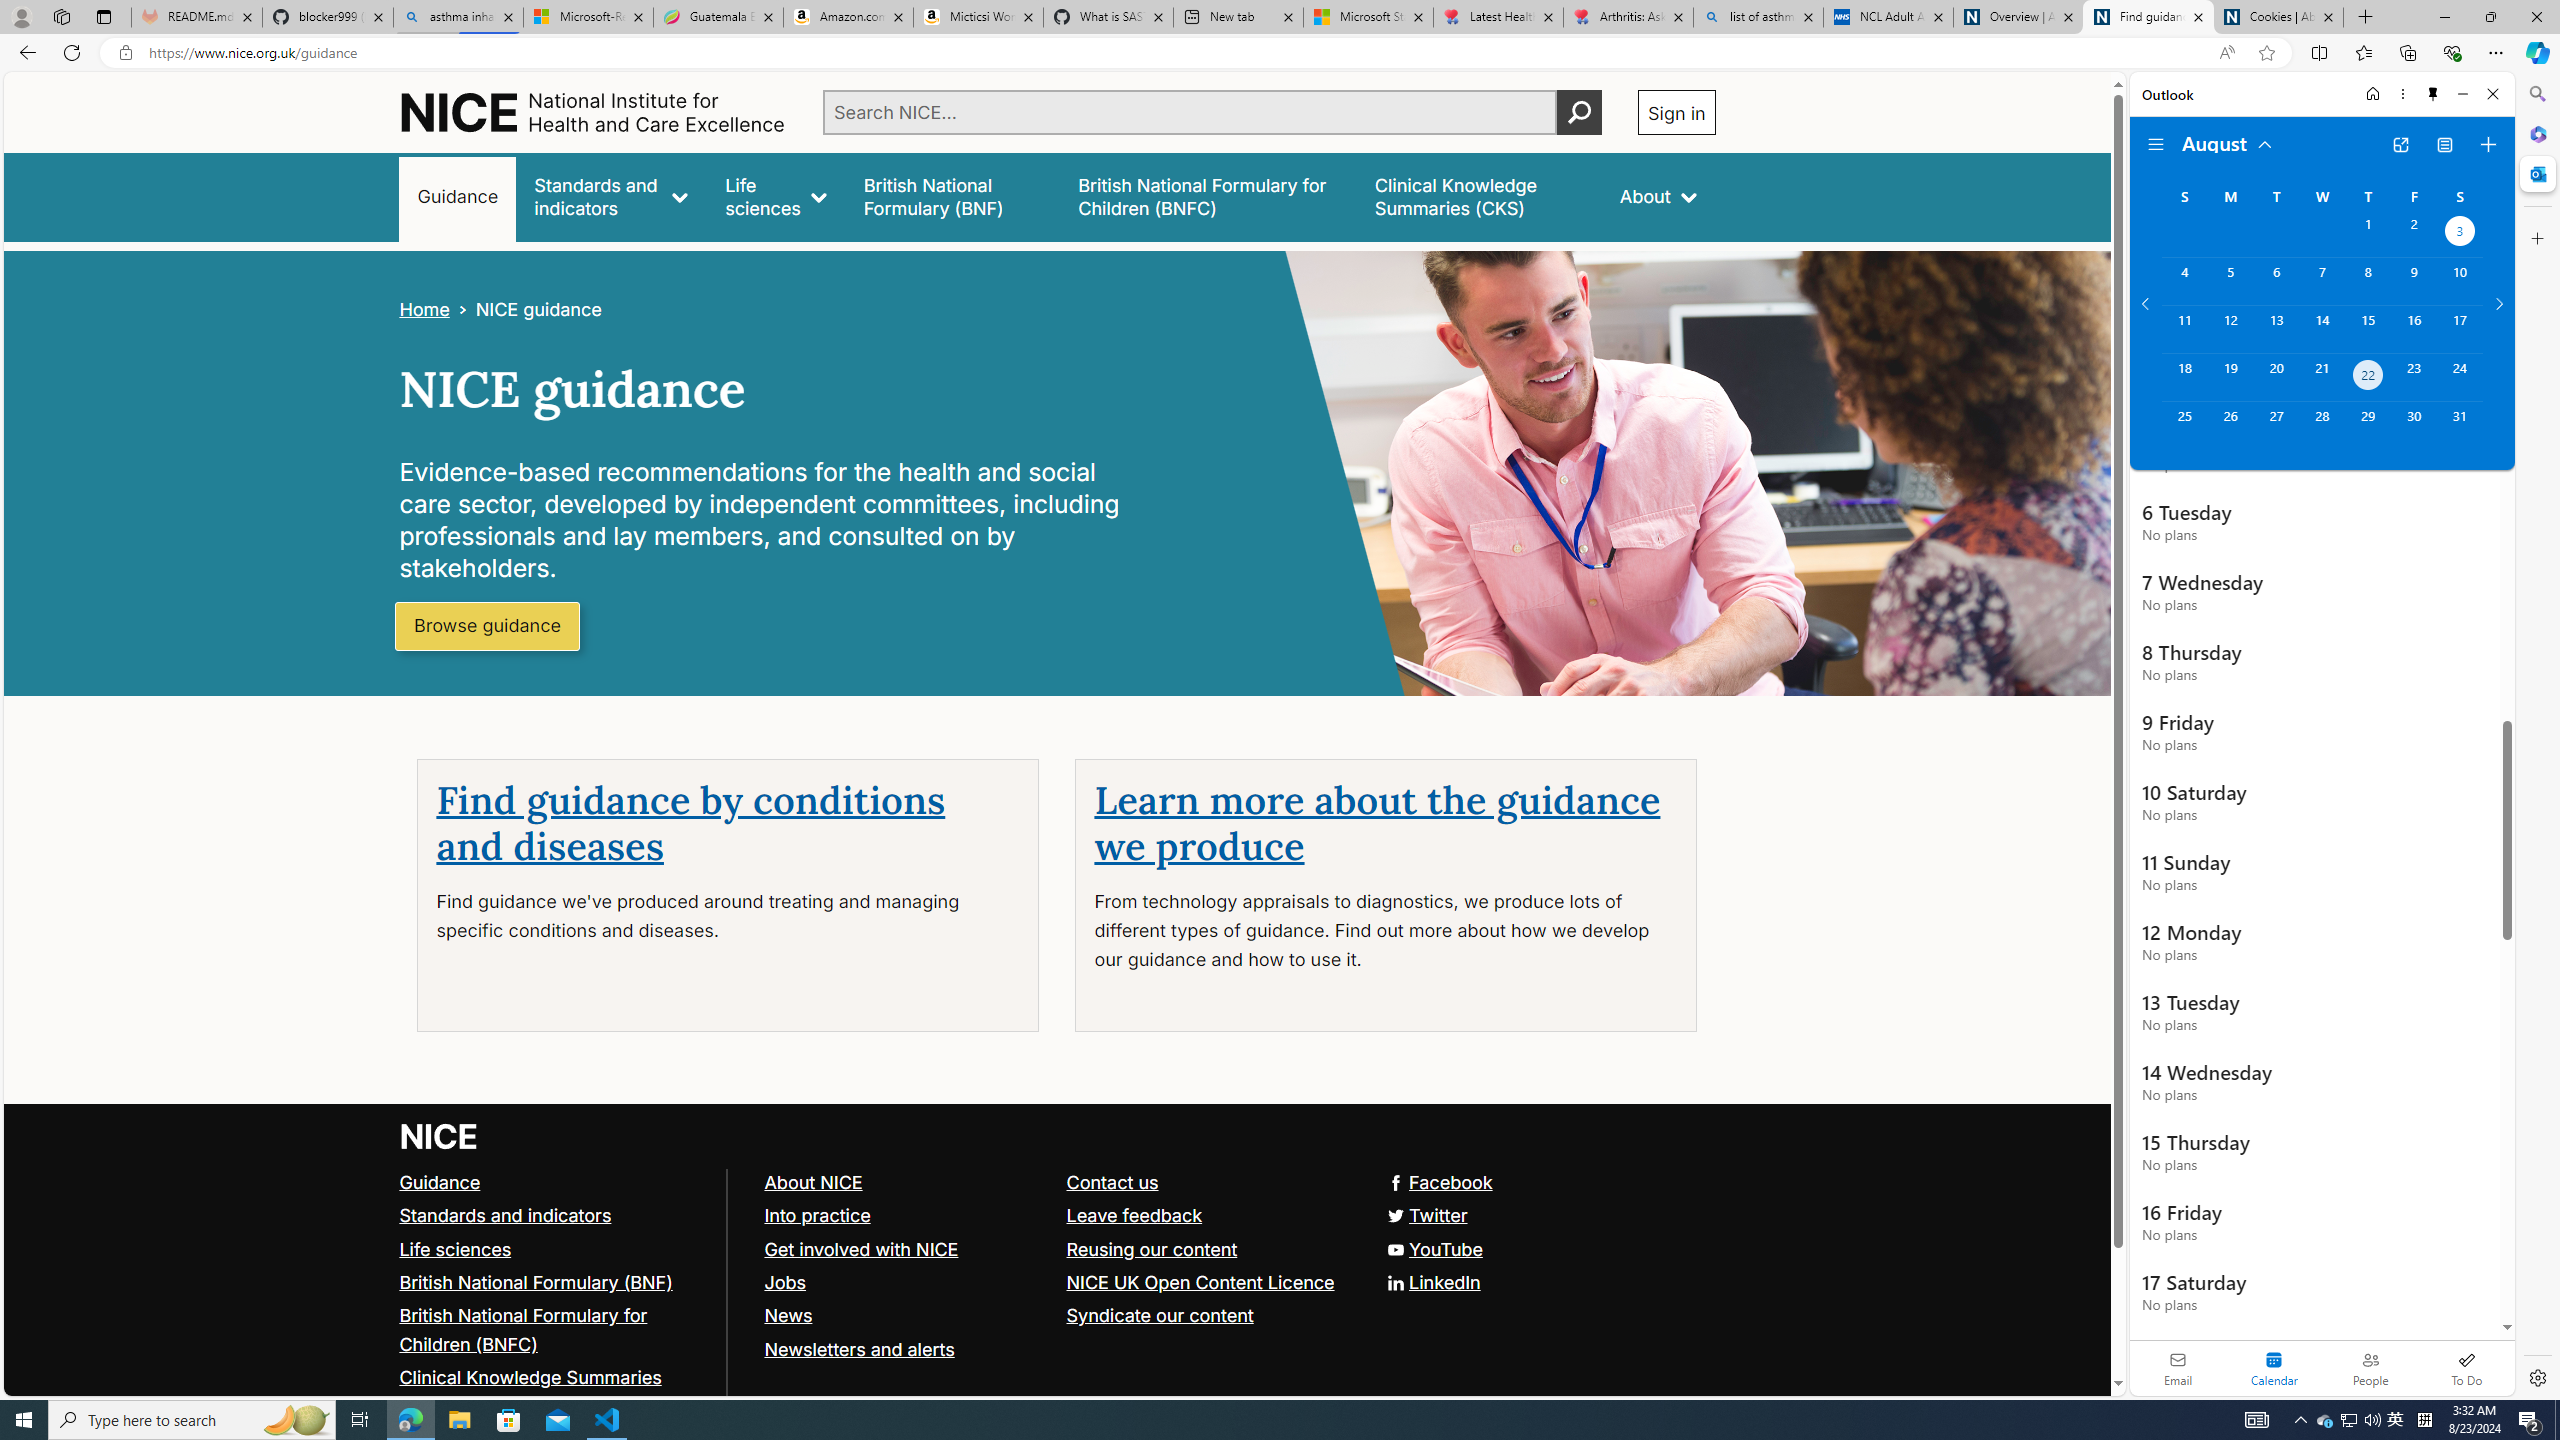  I want to click on Life sciences, so click(775, 196).